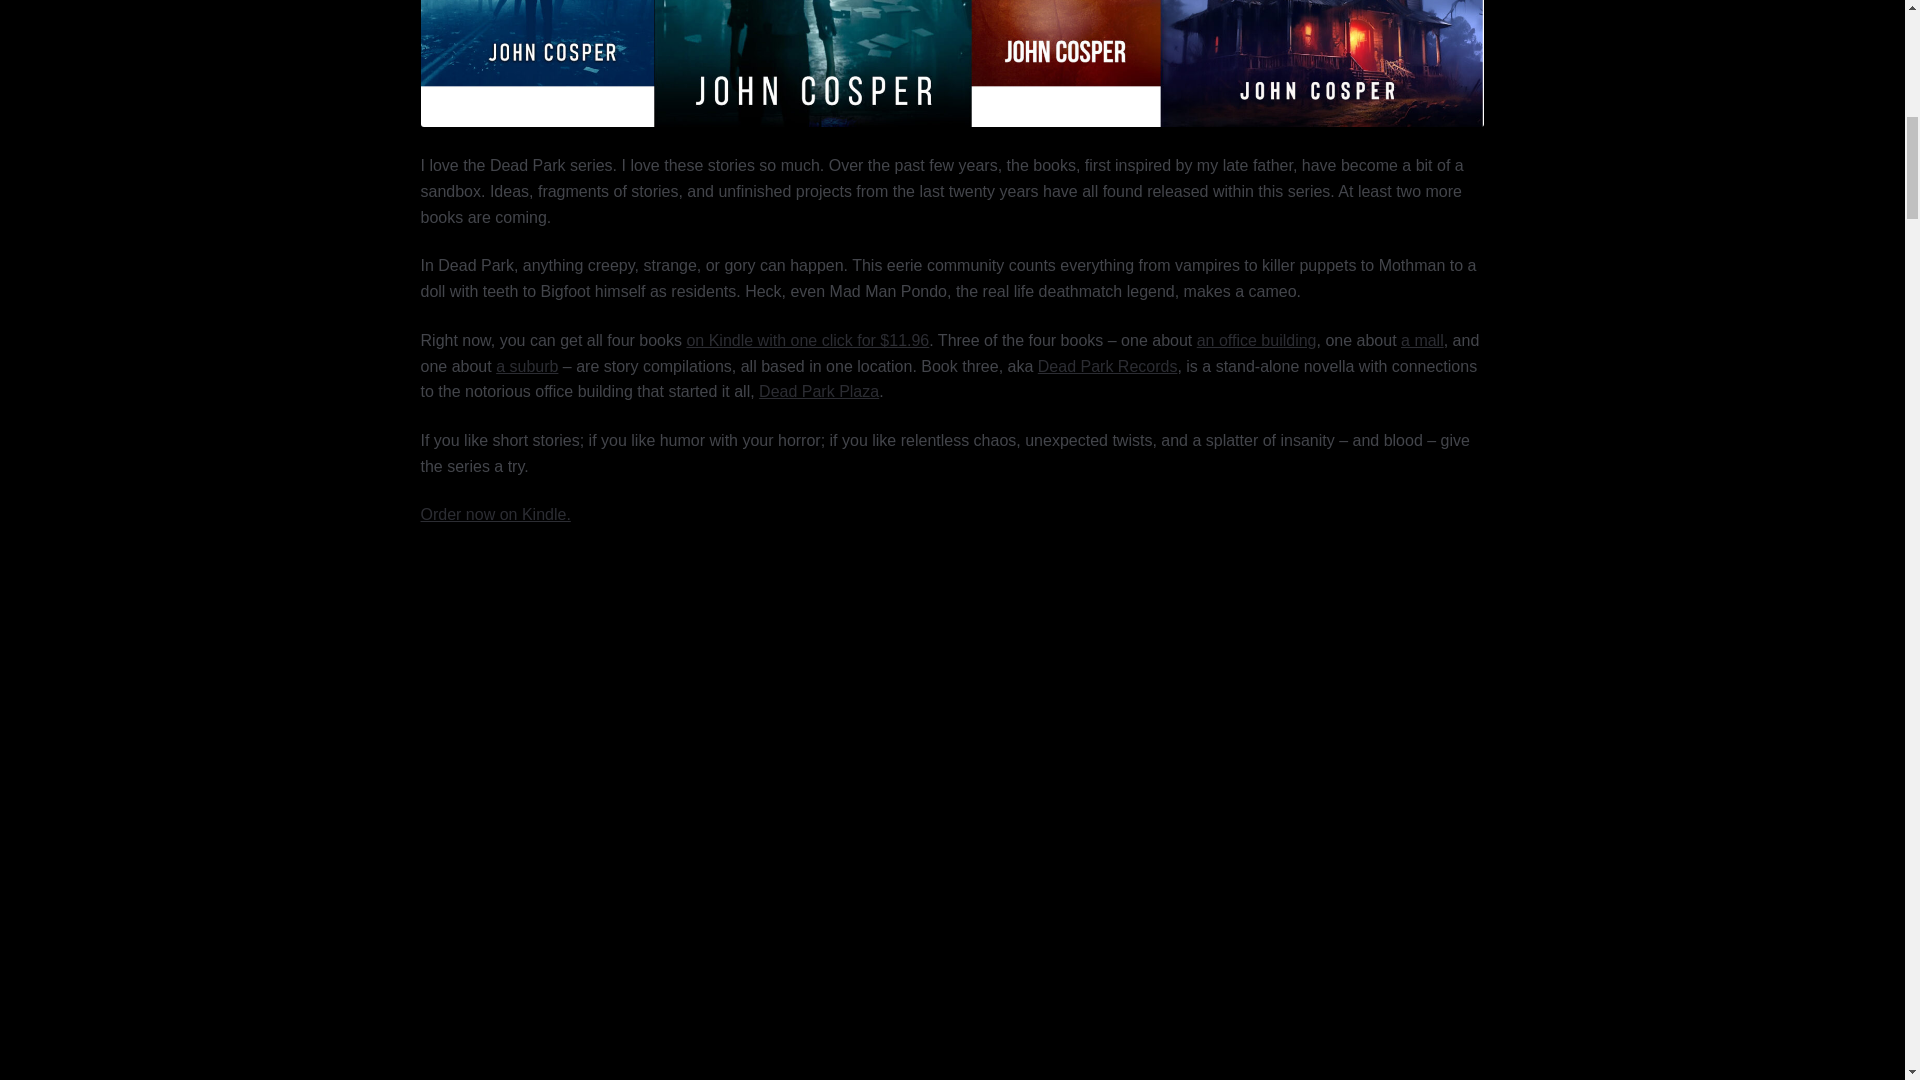 Image resolution: width=1920 pixels, height=1080 pixels. What do you see at coordinates (818, 391) in the screenshot?
I see `Dead Park Plaza` at bounding box center [818, 391].